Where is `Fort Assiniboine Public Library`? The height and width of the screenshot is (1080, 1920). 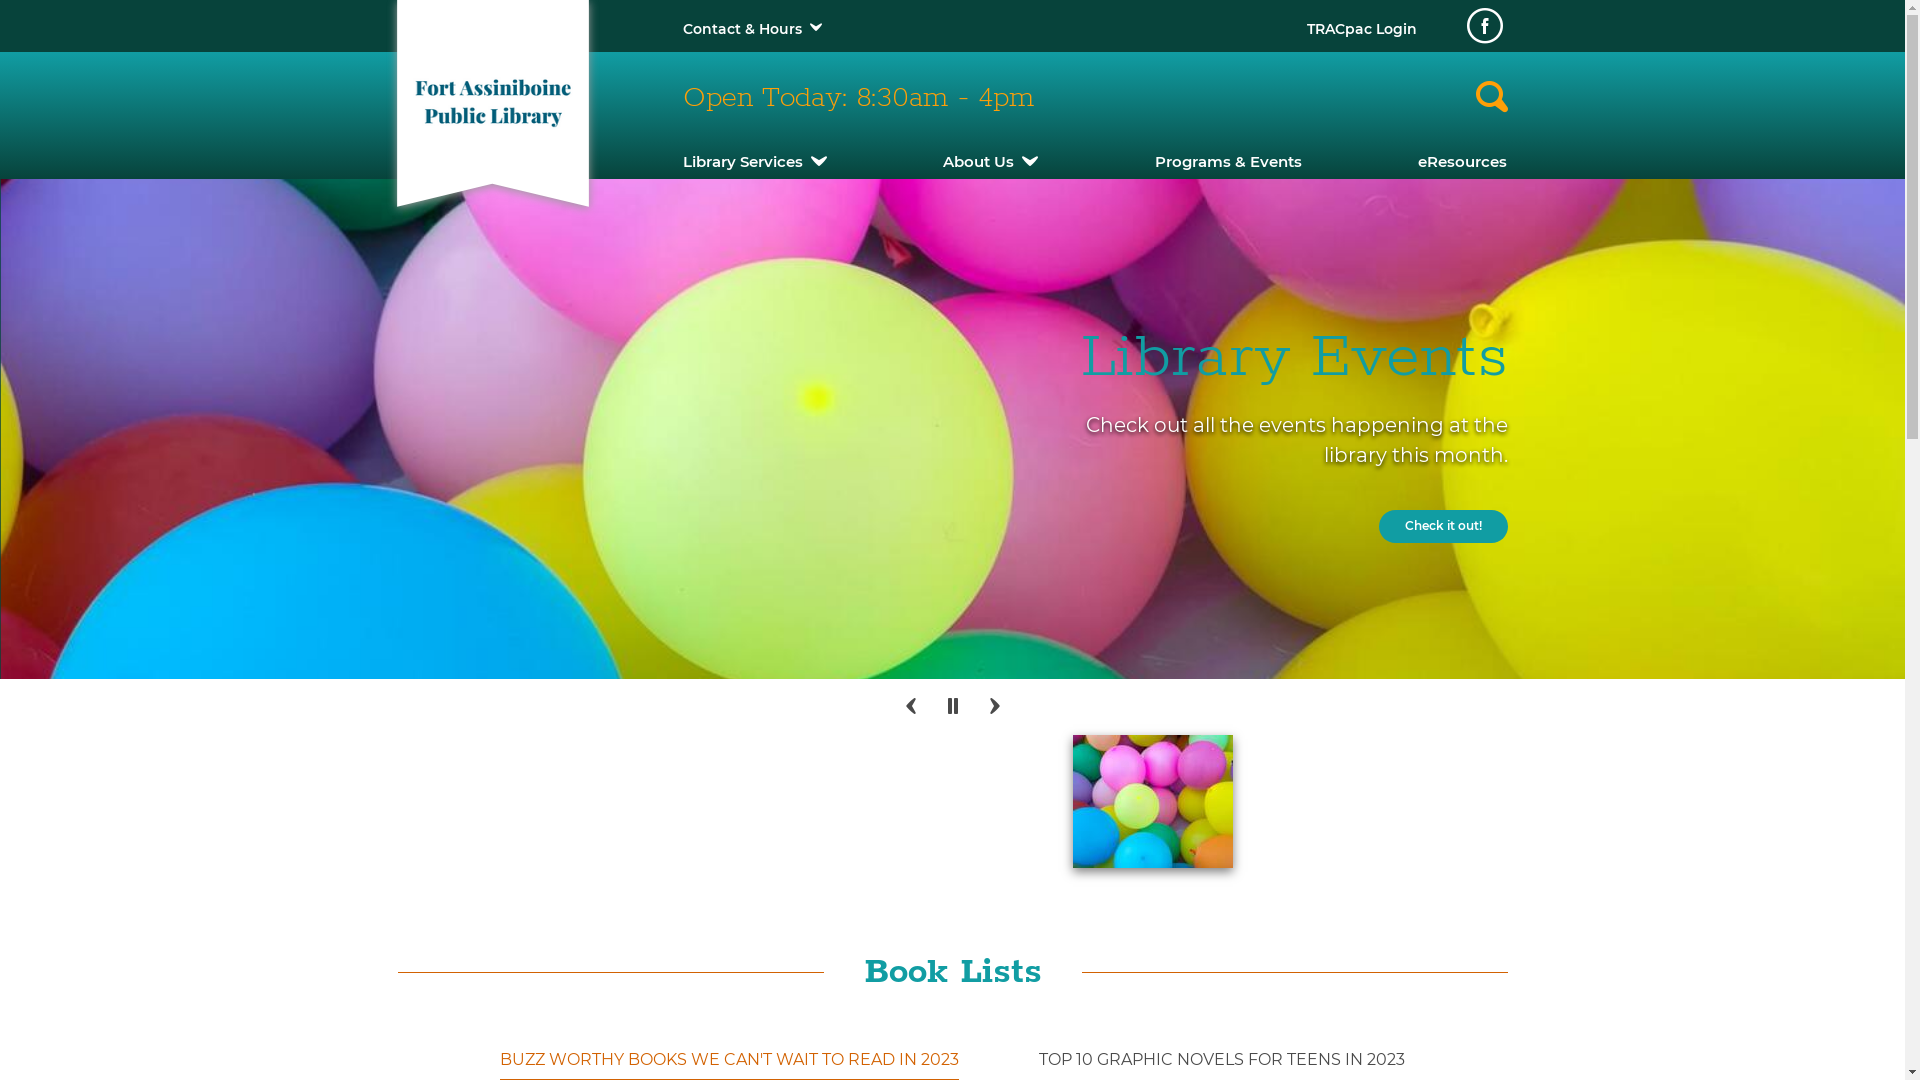
Fort Assiniboine Public Library is located at coordinates (492, 93).